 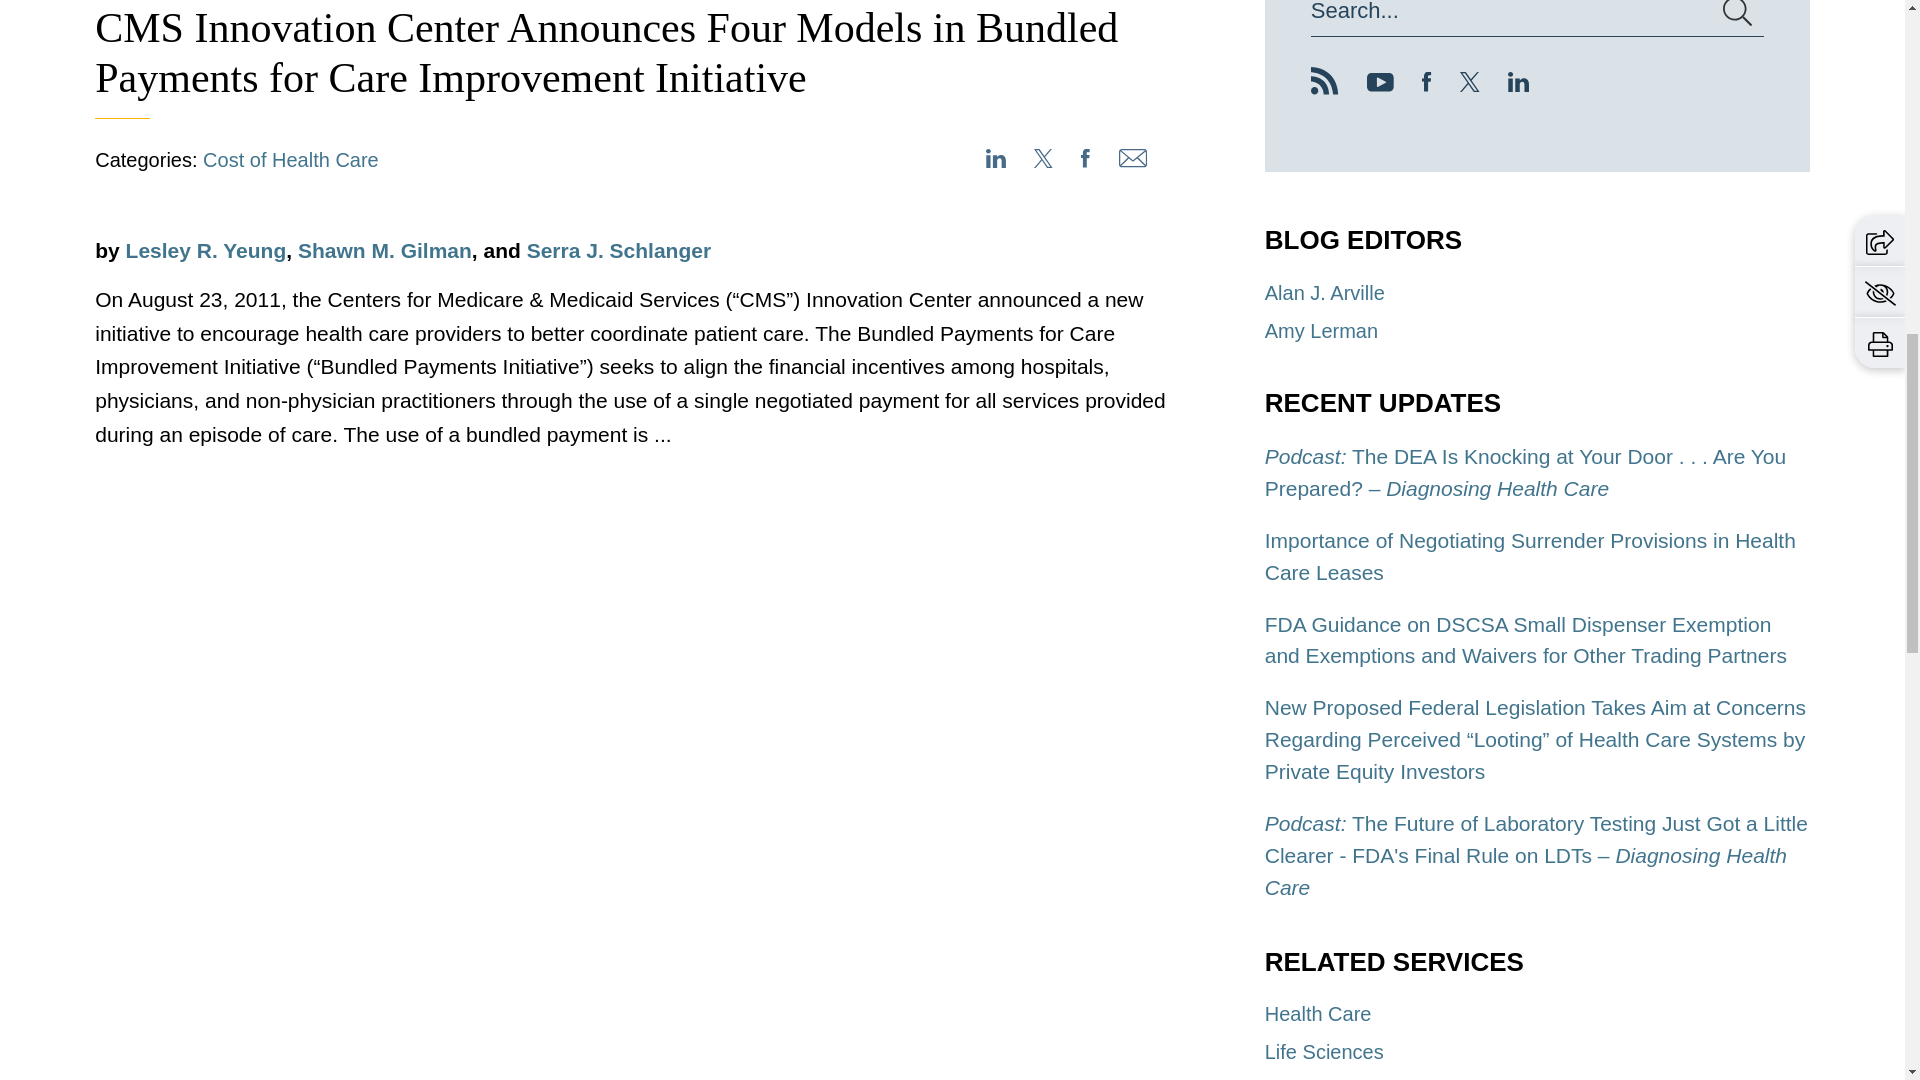 I want to click on Twitter, so click(x=1470, y=82).